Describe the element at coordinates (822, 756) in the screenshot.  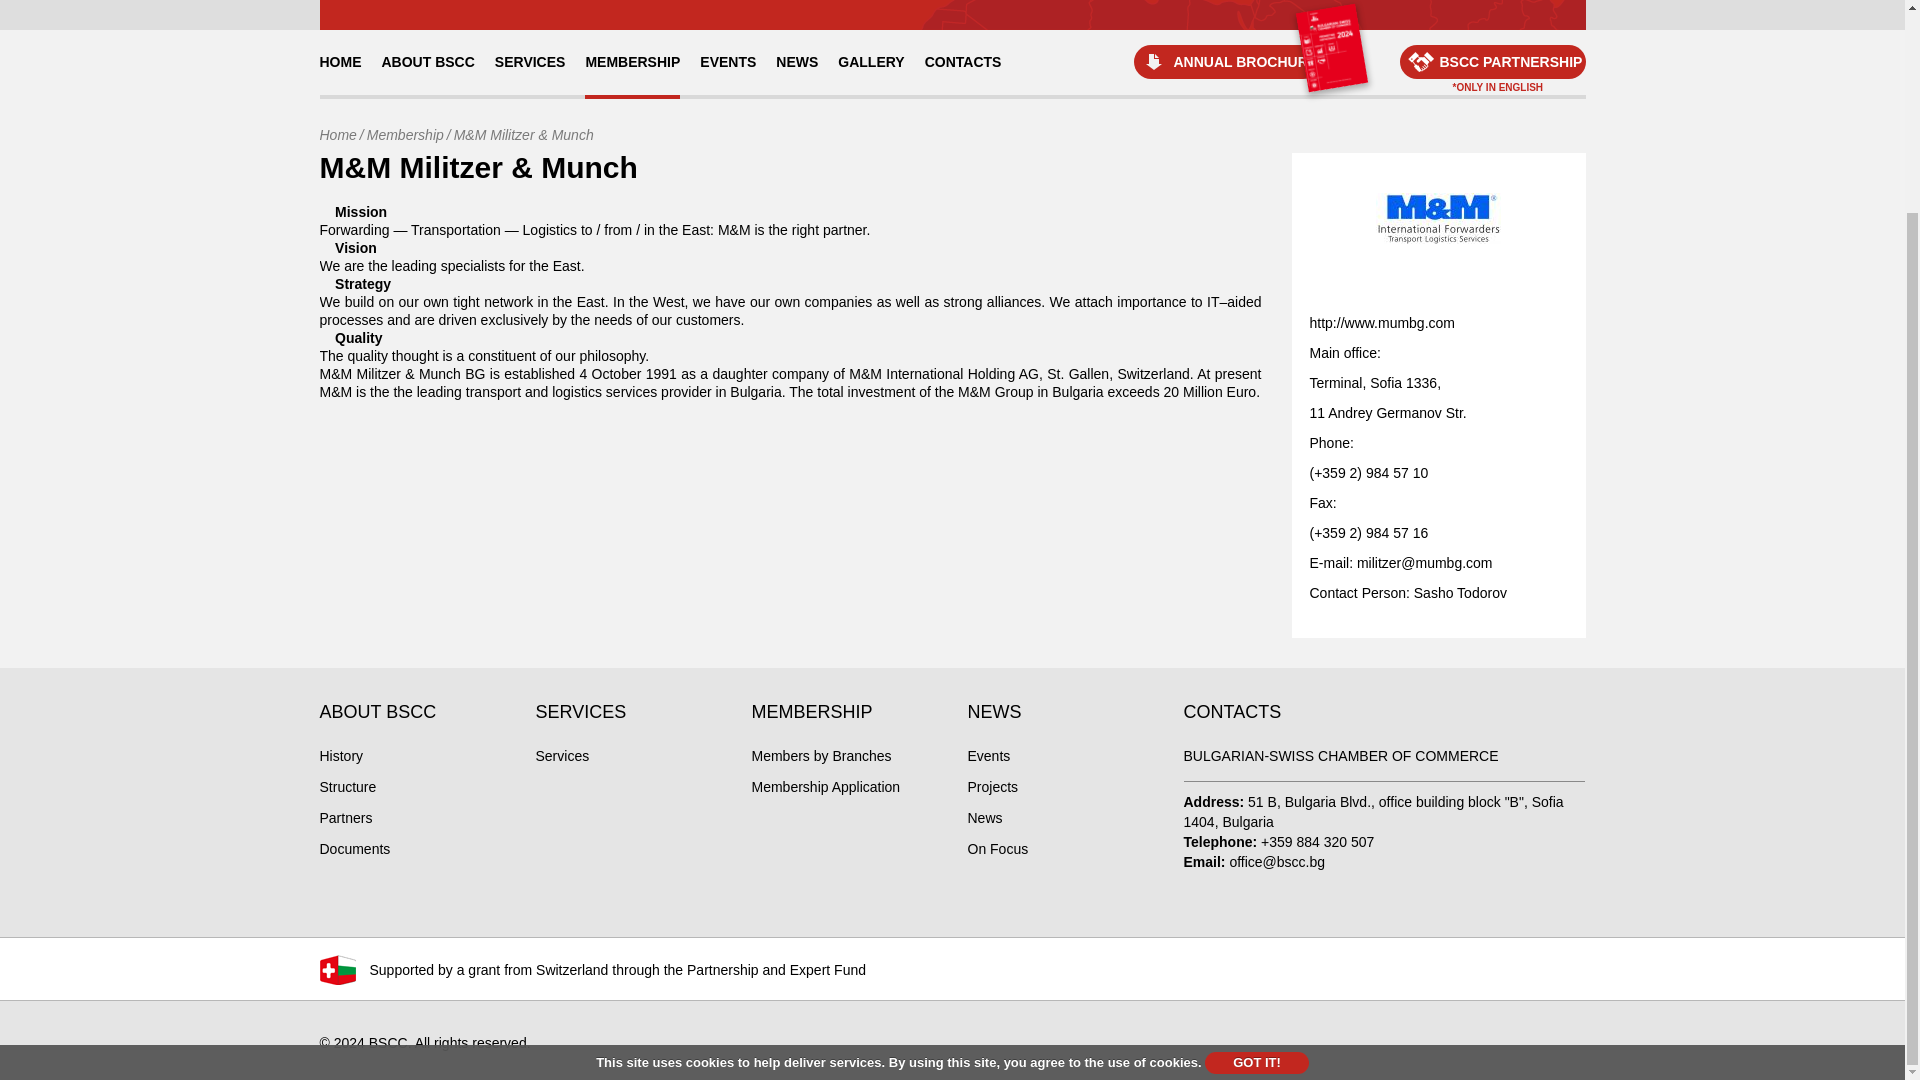
I see `Members by Branches` at that location.